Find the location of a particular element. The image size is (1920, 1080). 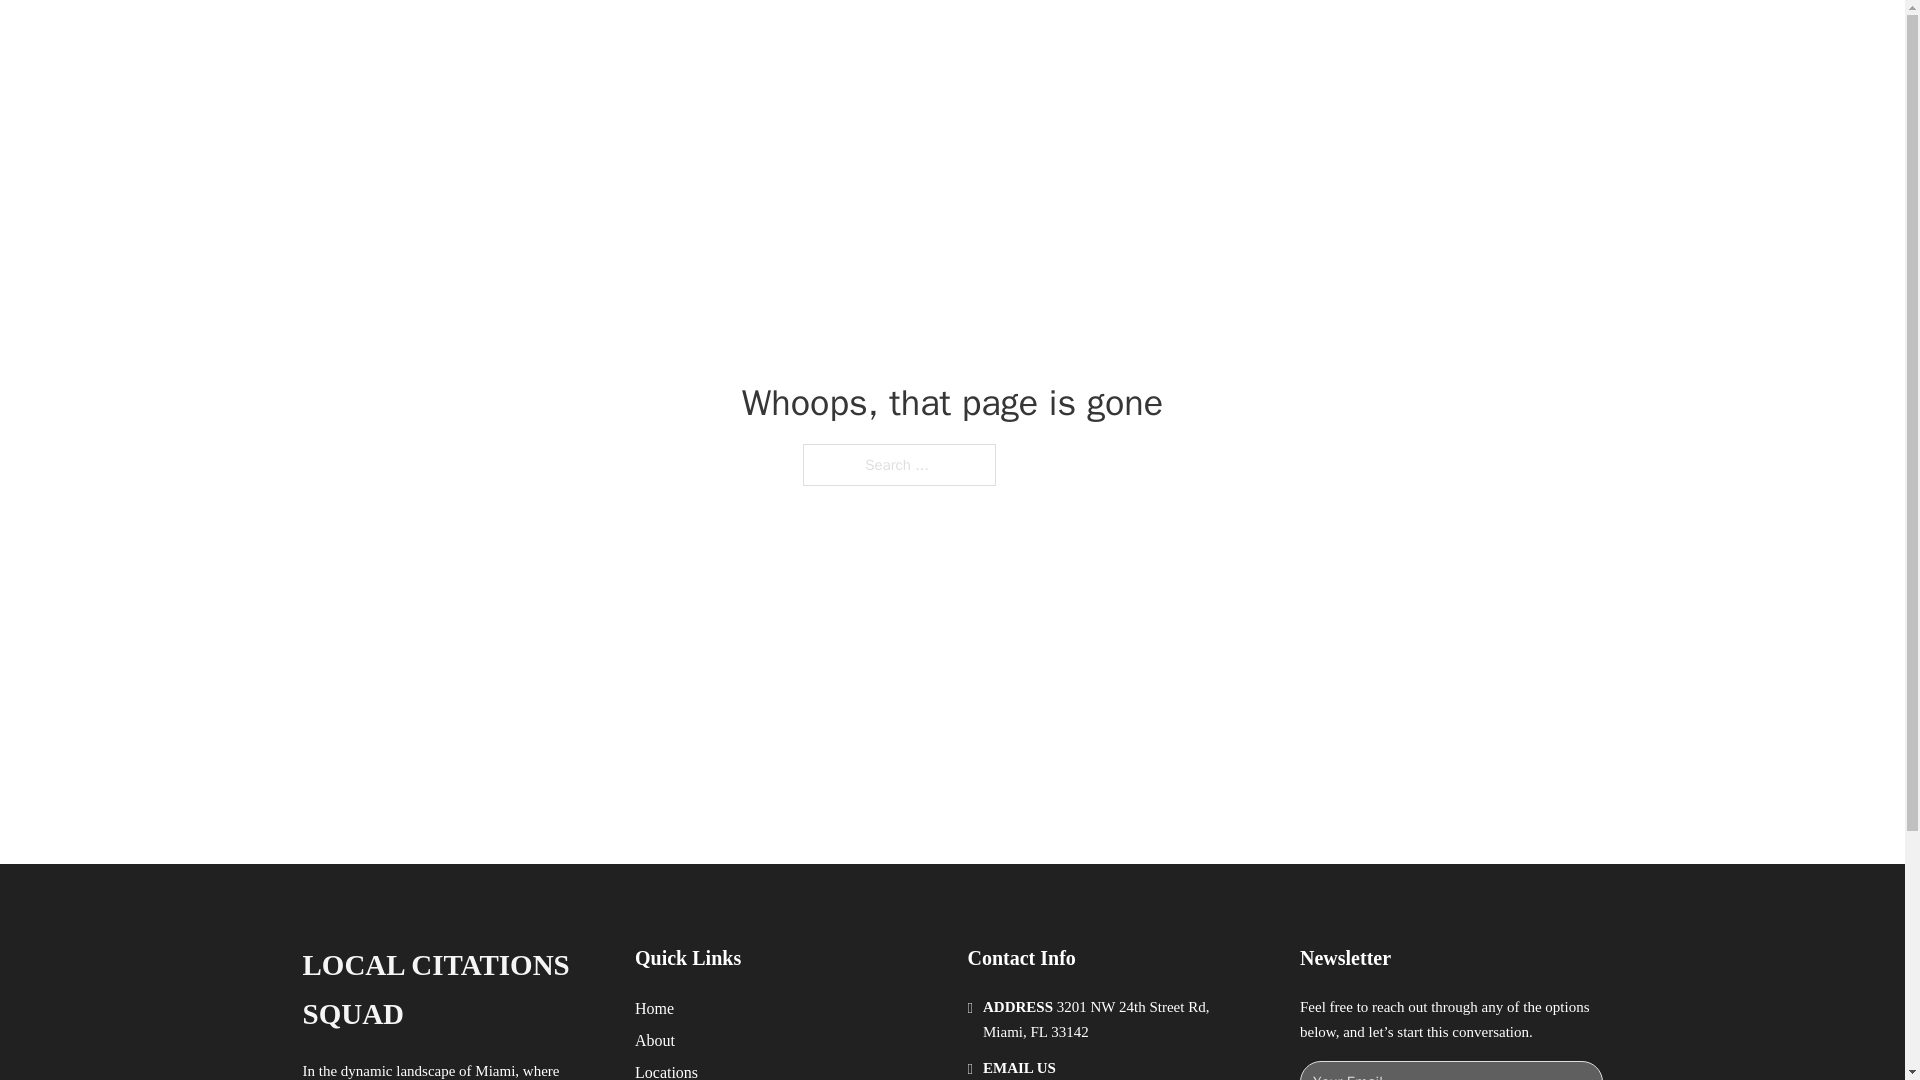

About is located at coordinates (655, 1040).